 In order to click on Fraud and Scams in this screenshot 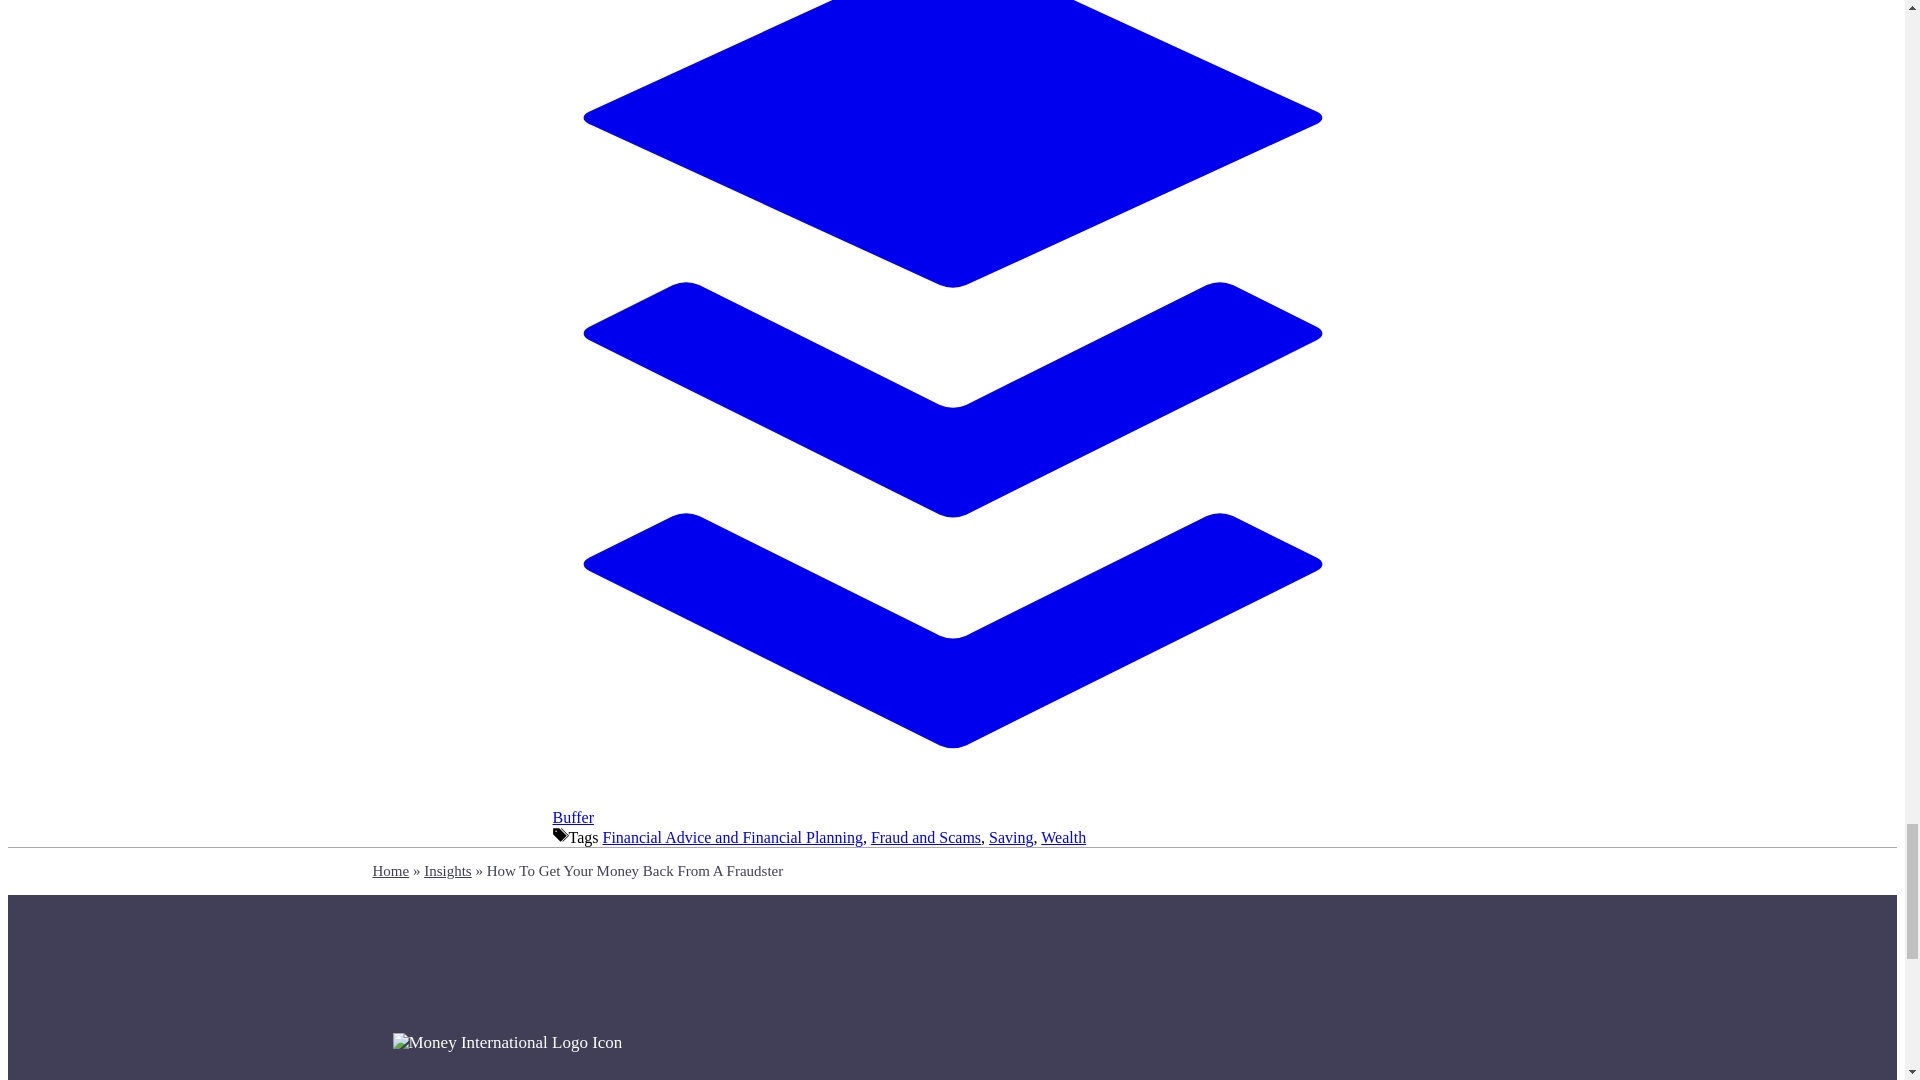, I will do `click(926, 837)`.